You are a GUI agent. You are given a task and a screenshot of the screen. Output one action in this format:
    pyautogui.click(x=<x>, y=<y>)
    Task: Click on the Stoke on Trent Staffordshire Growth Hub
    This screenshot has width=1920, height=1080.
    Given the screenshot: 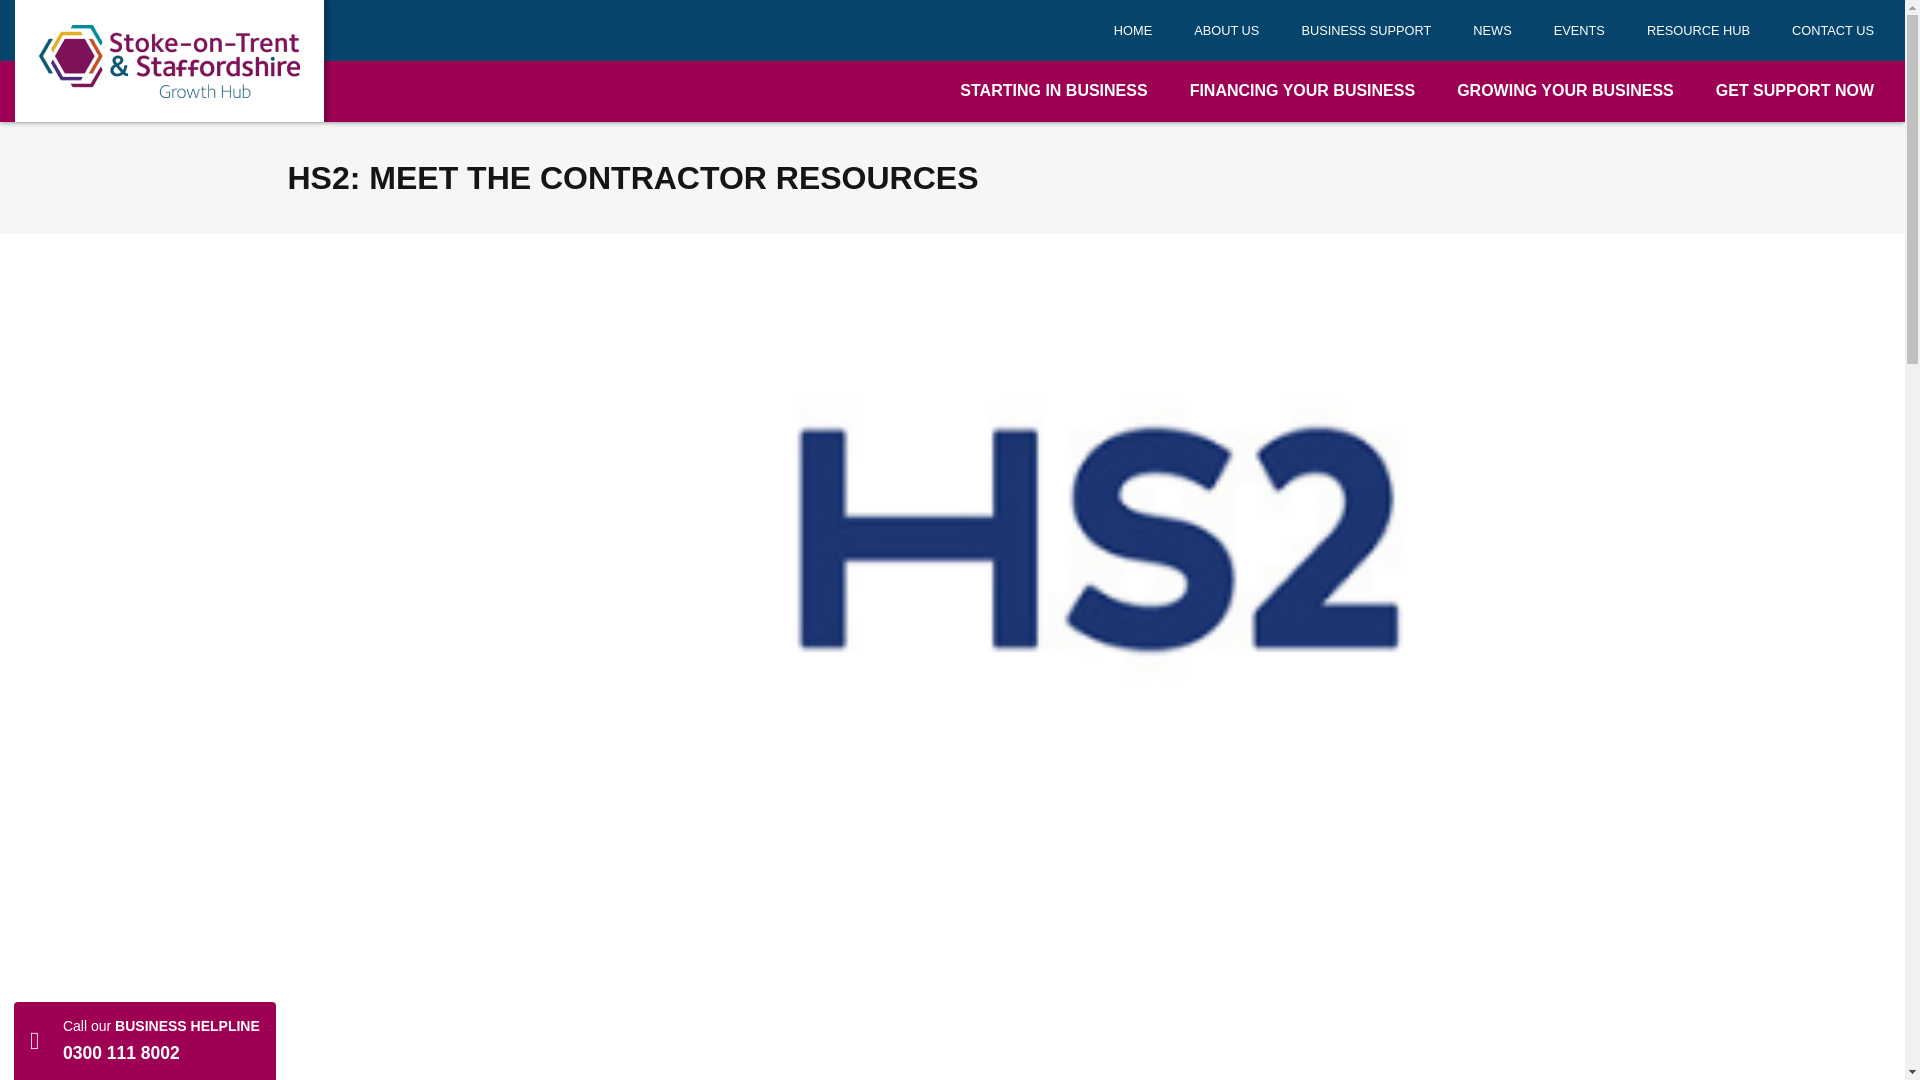 What is the action you would take?
    pyautogui.click(x=170, y=61)
    